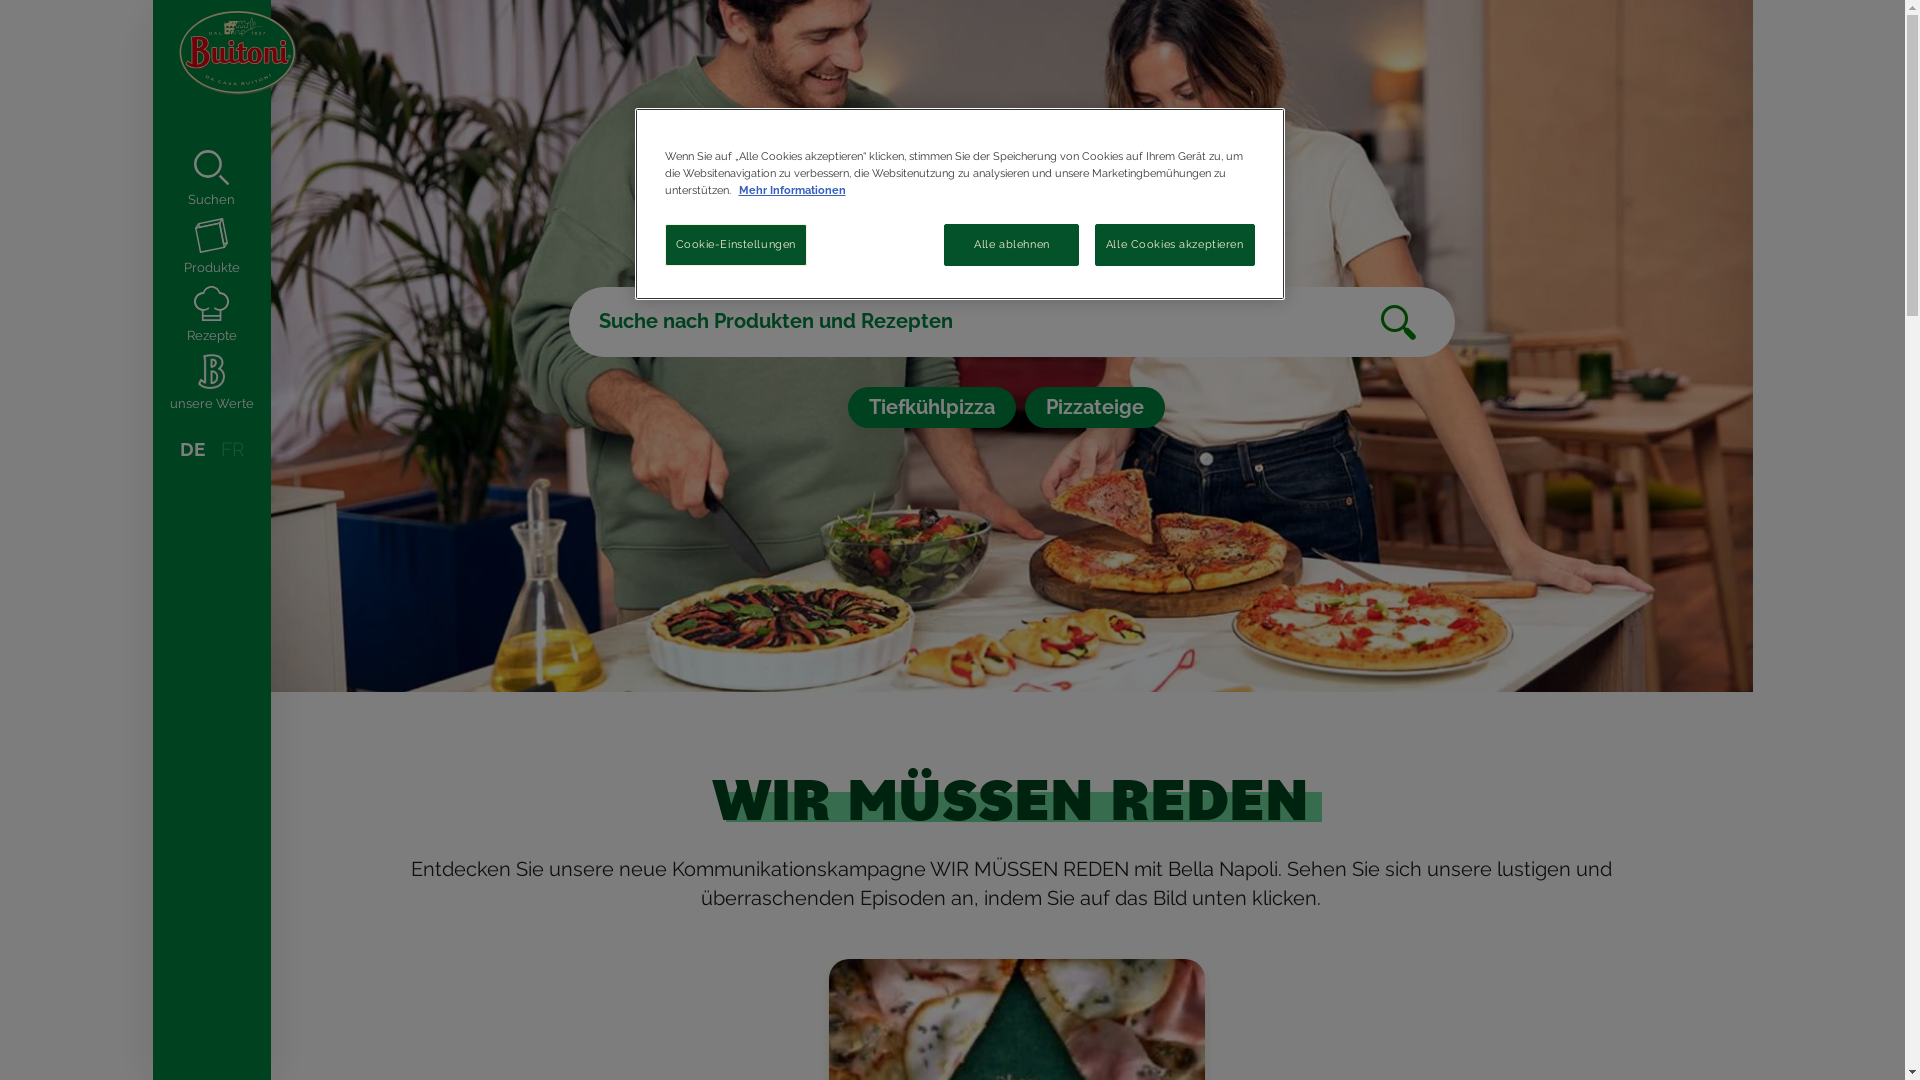  What do you see at coordinates (211, 48) in the screenshot?
I see `Buitoni` at bounding box center [211, 48].